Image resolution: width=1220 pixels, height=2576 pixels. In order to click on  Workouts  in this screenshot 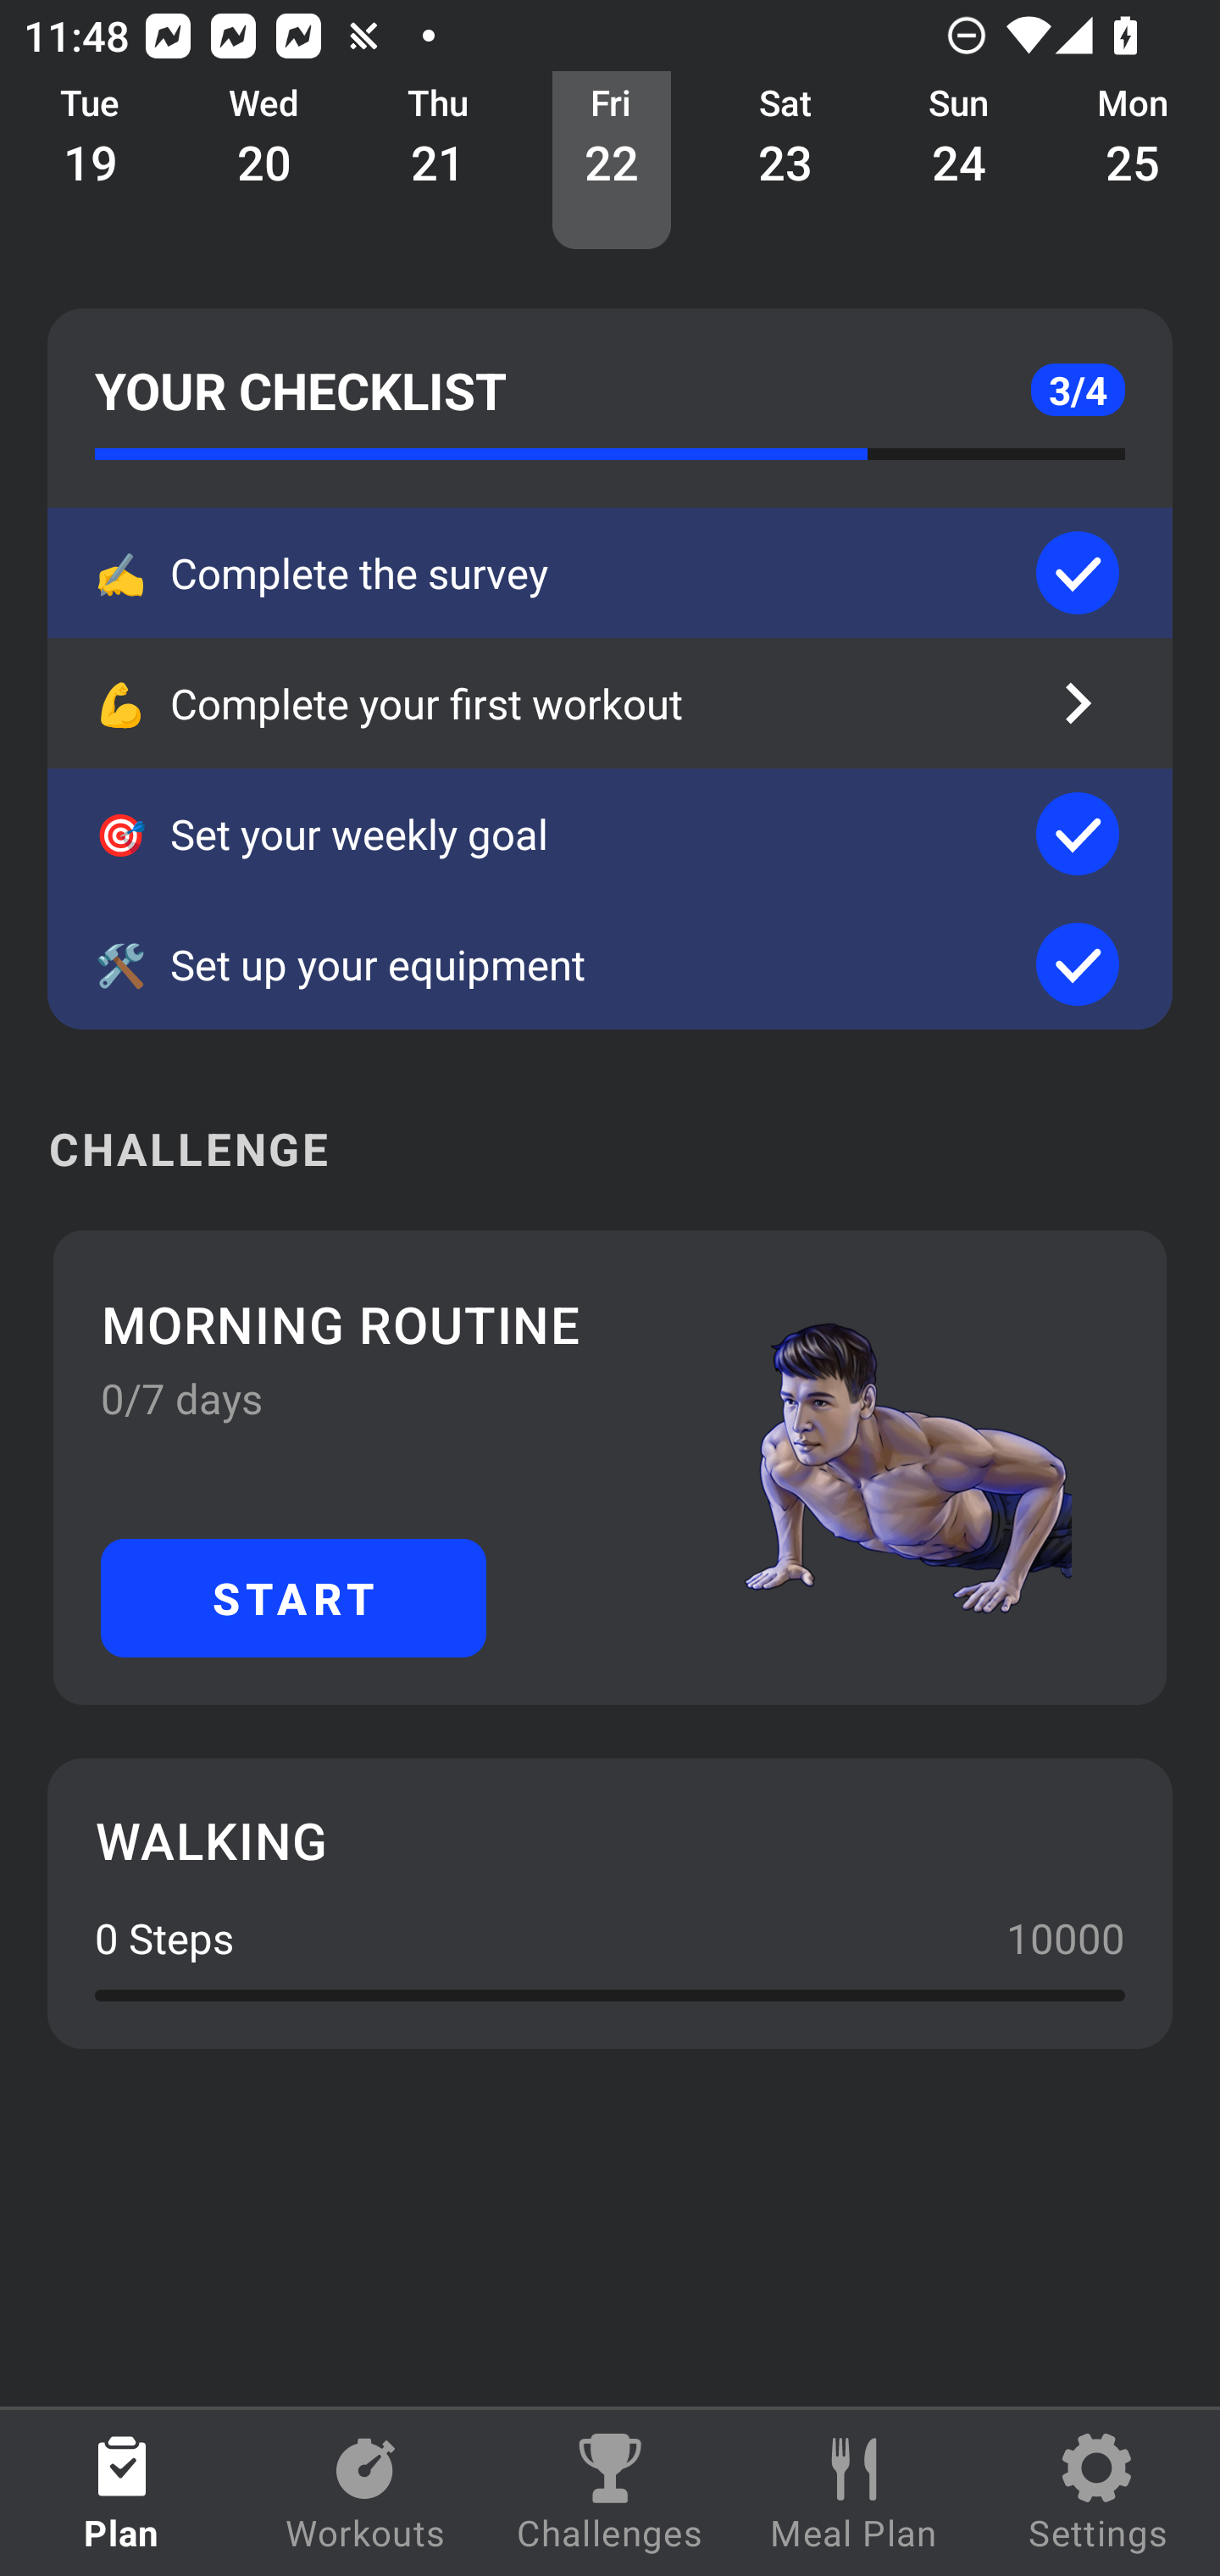, I will do `click(366, 2493)`.